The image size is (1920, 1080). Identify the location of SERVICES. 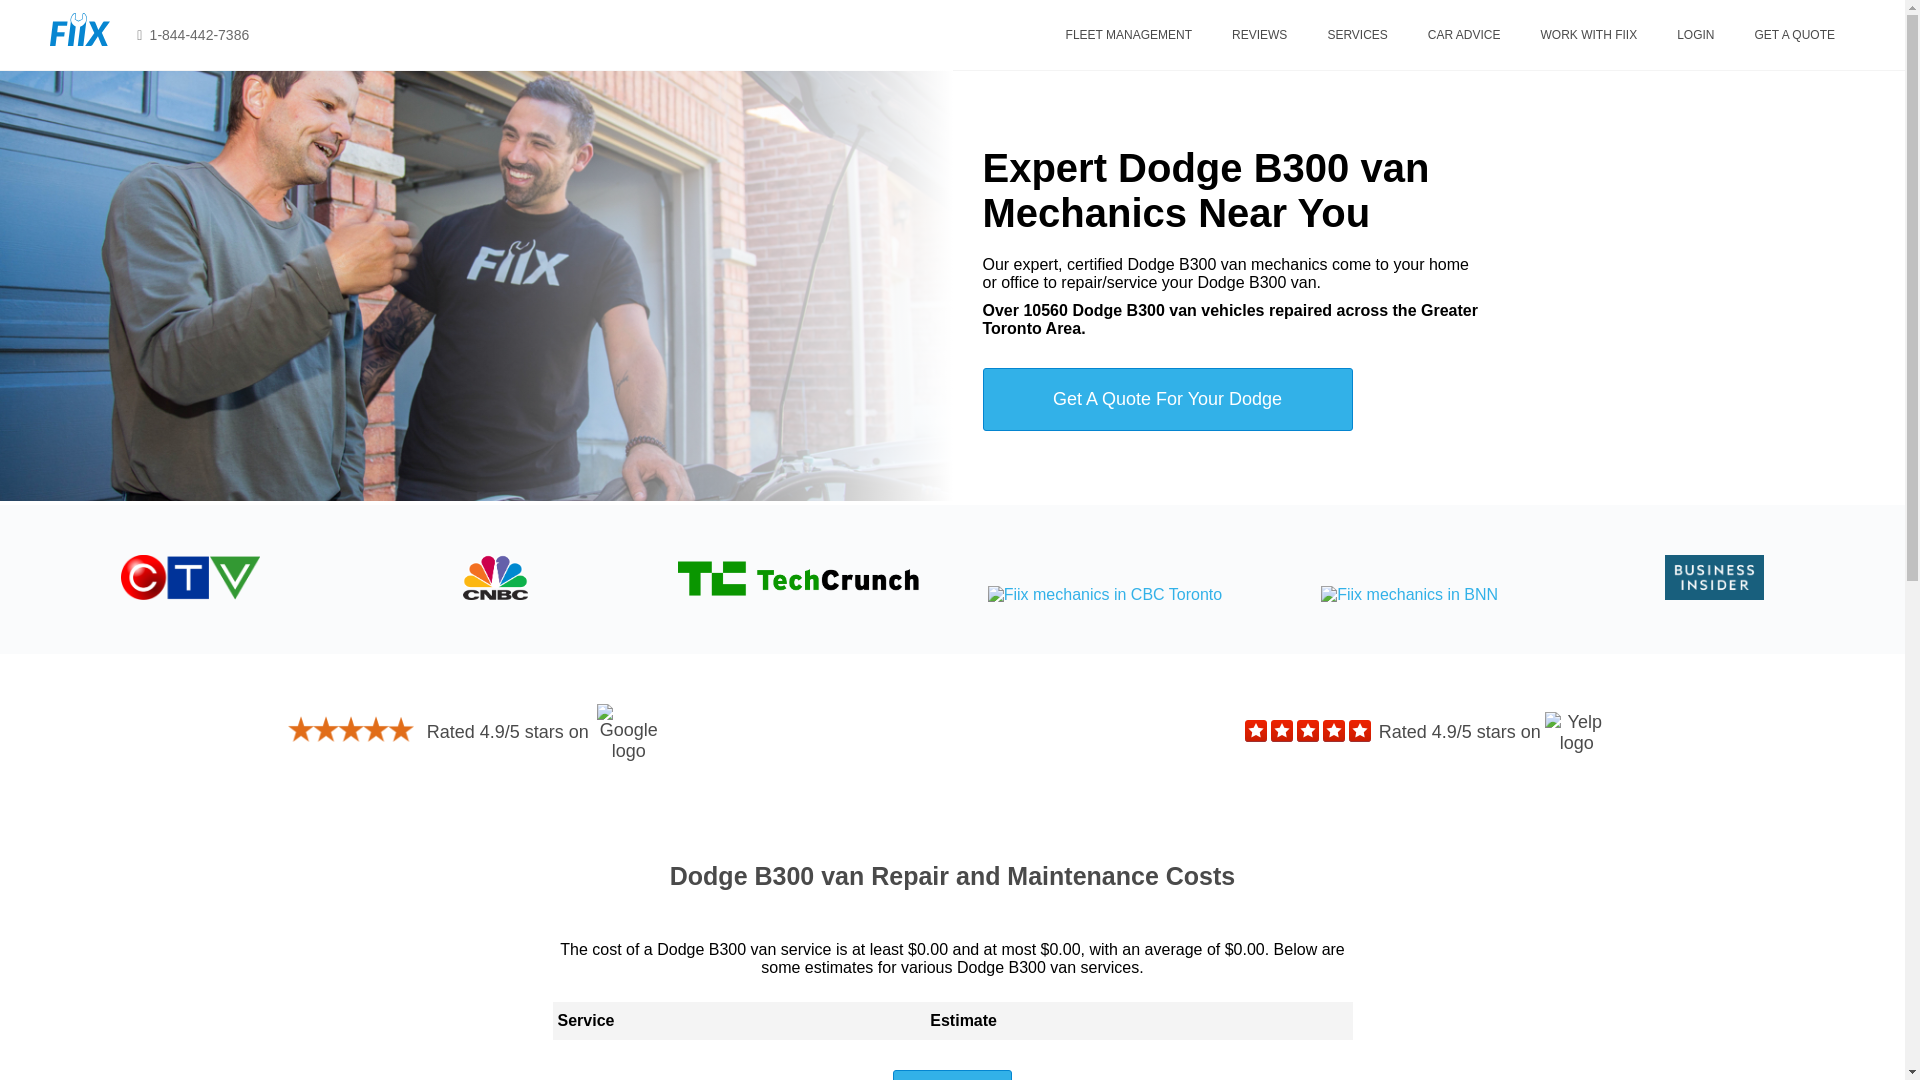
(1356, 34).